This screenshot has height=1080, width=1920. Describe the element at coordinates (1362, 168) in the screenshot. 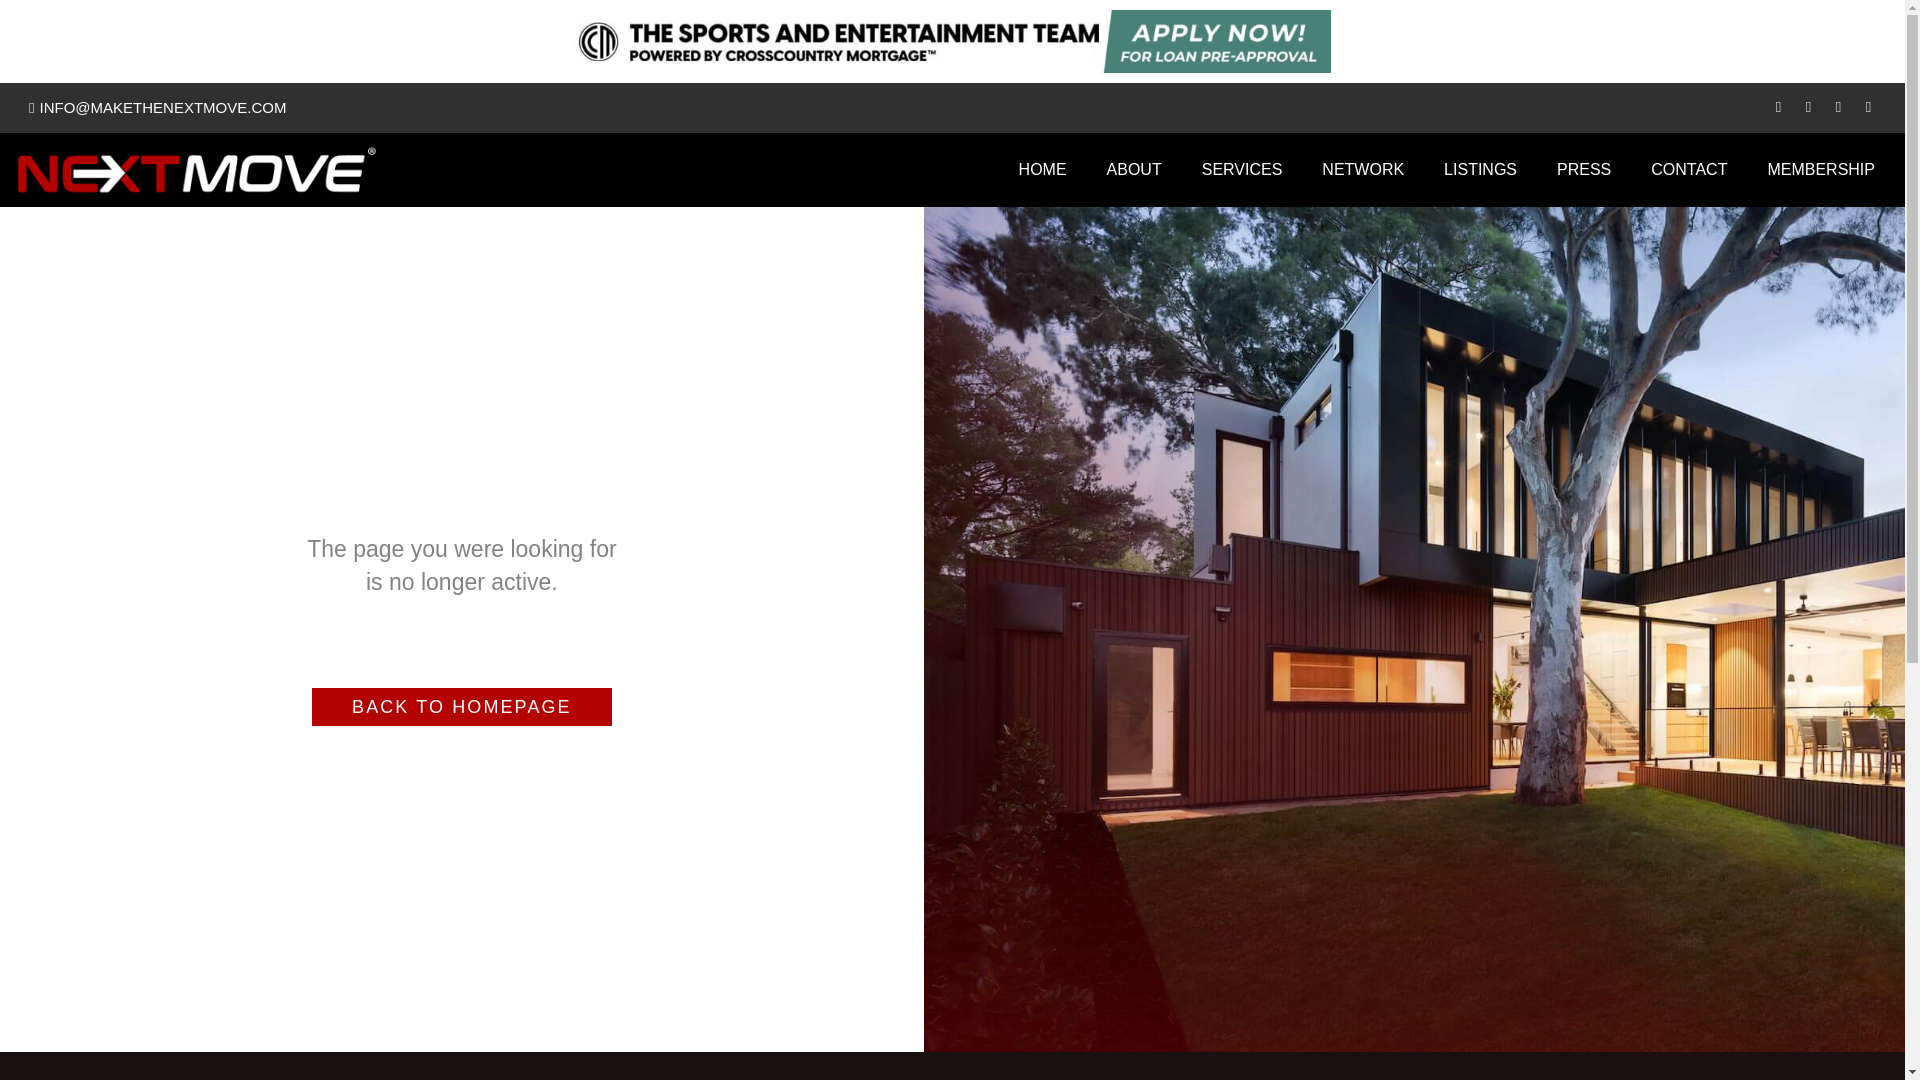

I see `NETWORK` at that location.